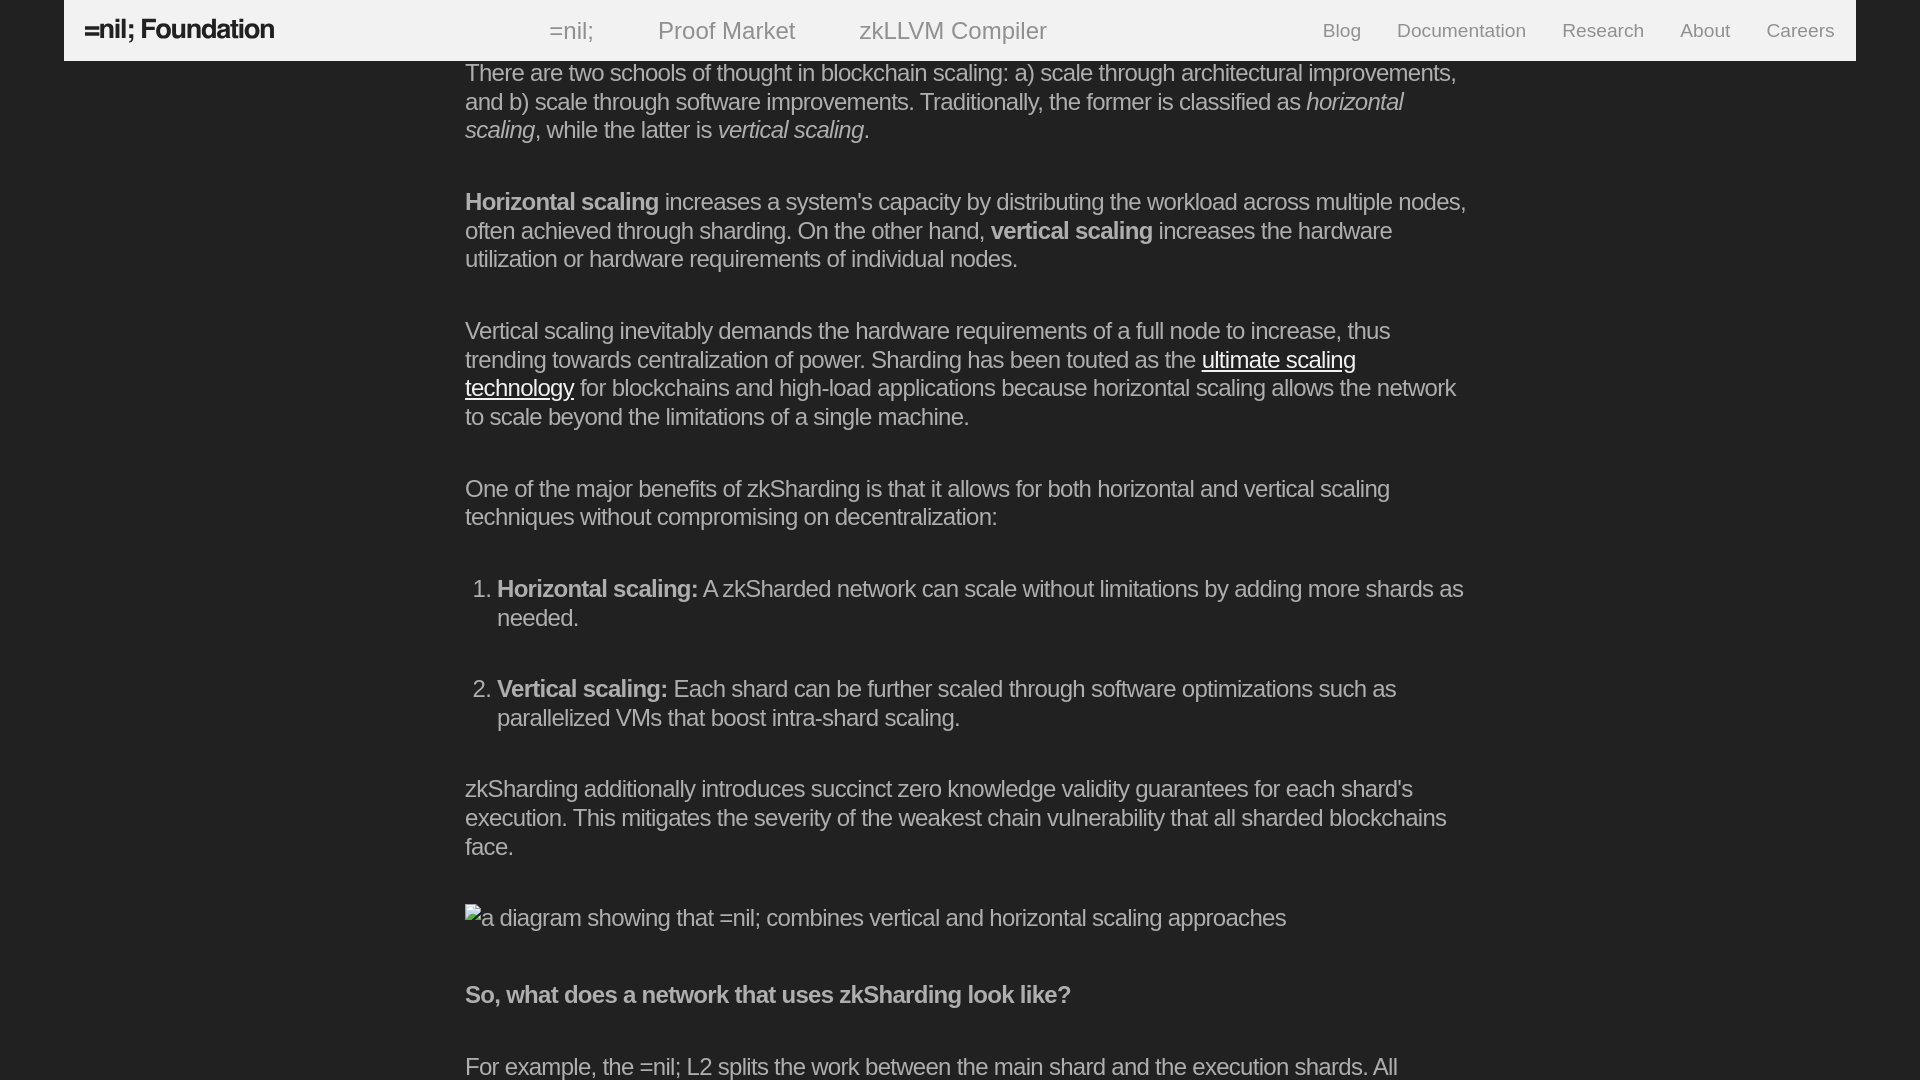 The image size is (1920, 1080). What do you see at coordinates (910, 373) in the screenshot?
I see `ultimate scaling technology` at bounding box center [910, 373].